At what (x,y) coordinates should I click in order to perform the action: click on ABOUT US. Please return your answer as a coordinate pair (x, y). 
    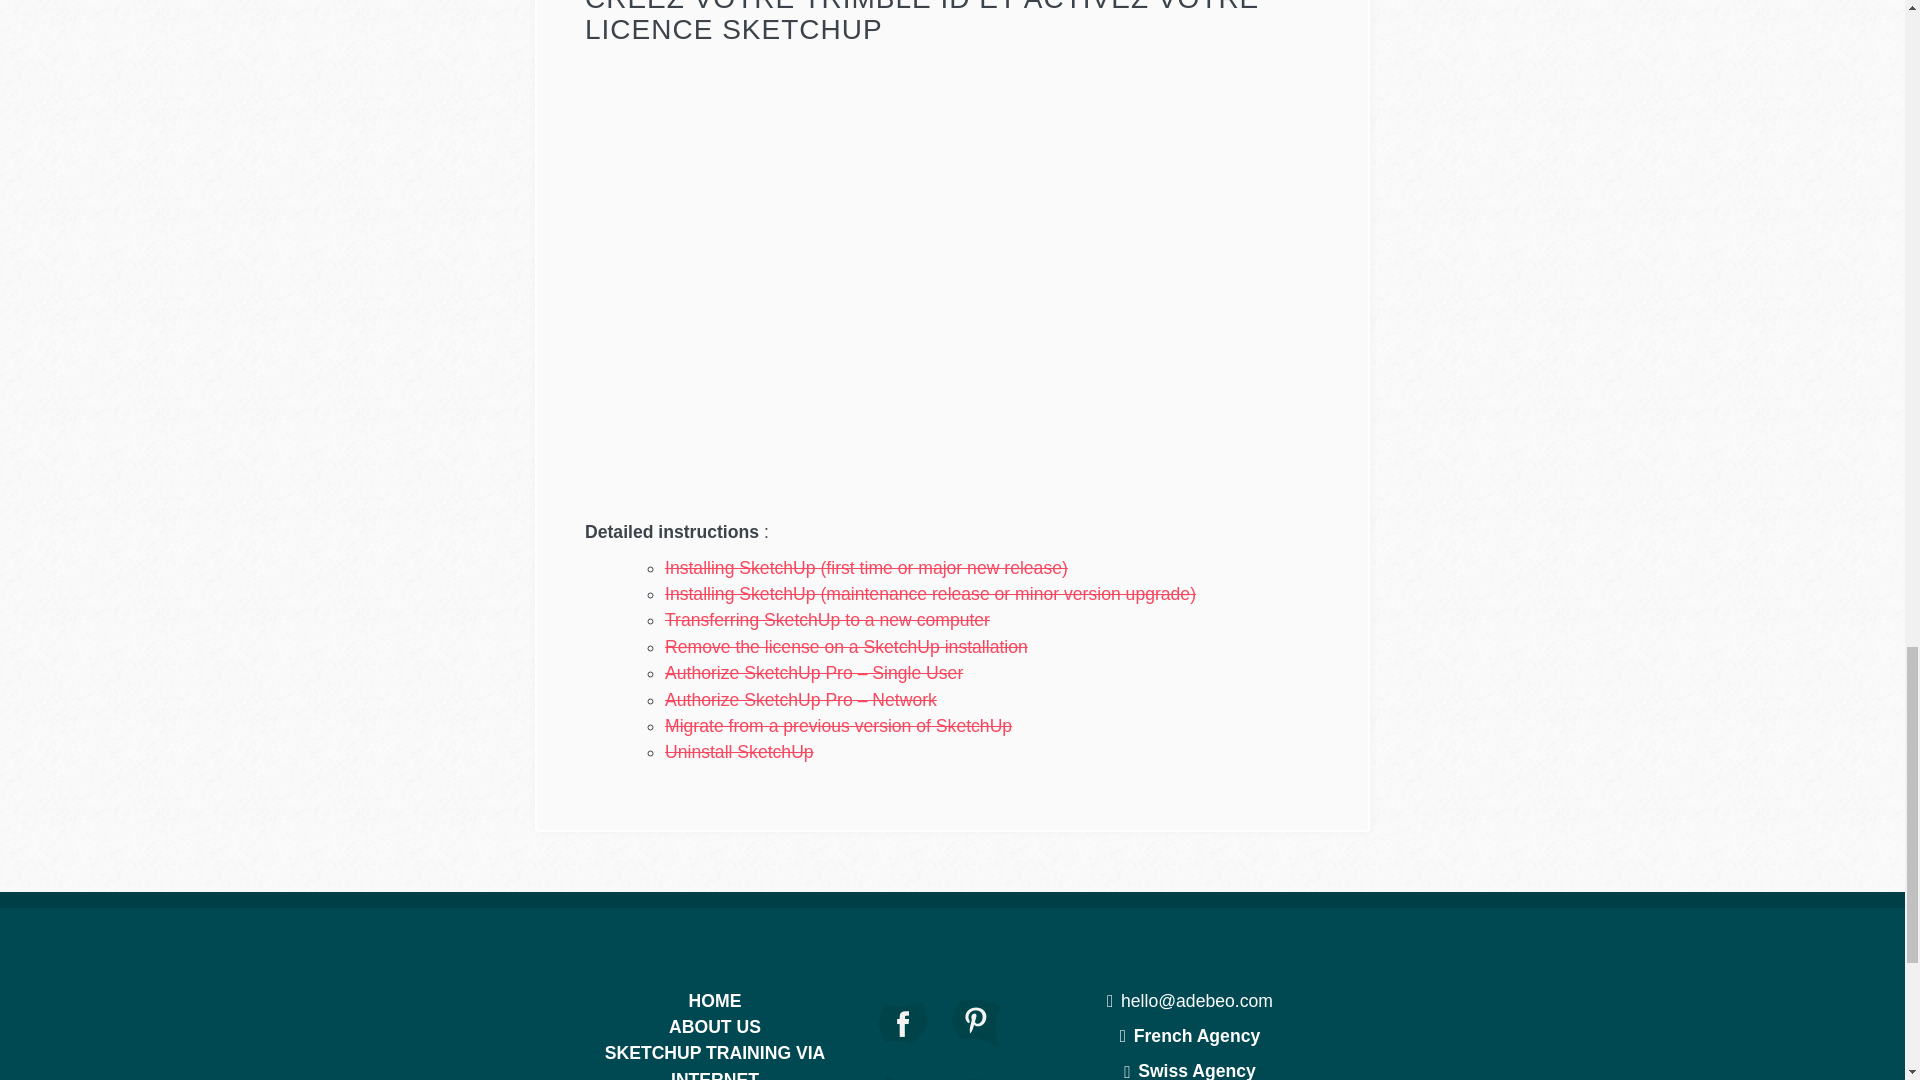
    Looking at the image, I should click on (714, 1026).